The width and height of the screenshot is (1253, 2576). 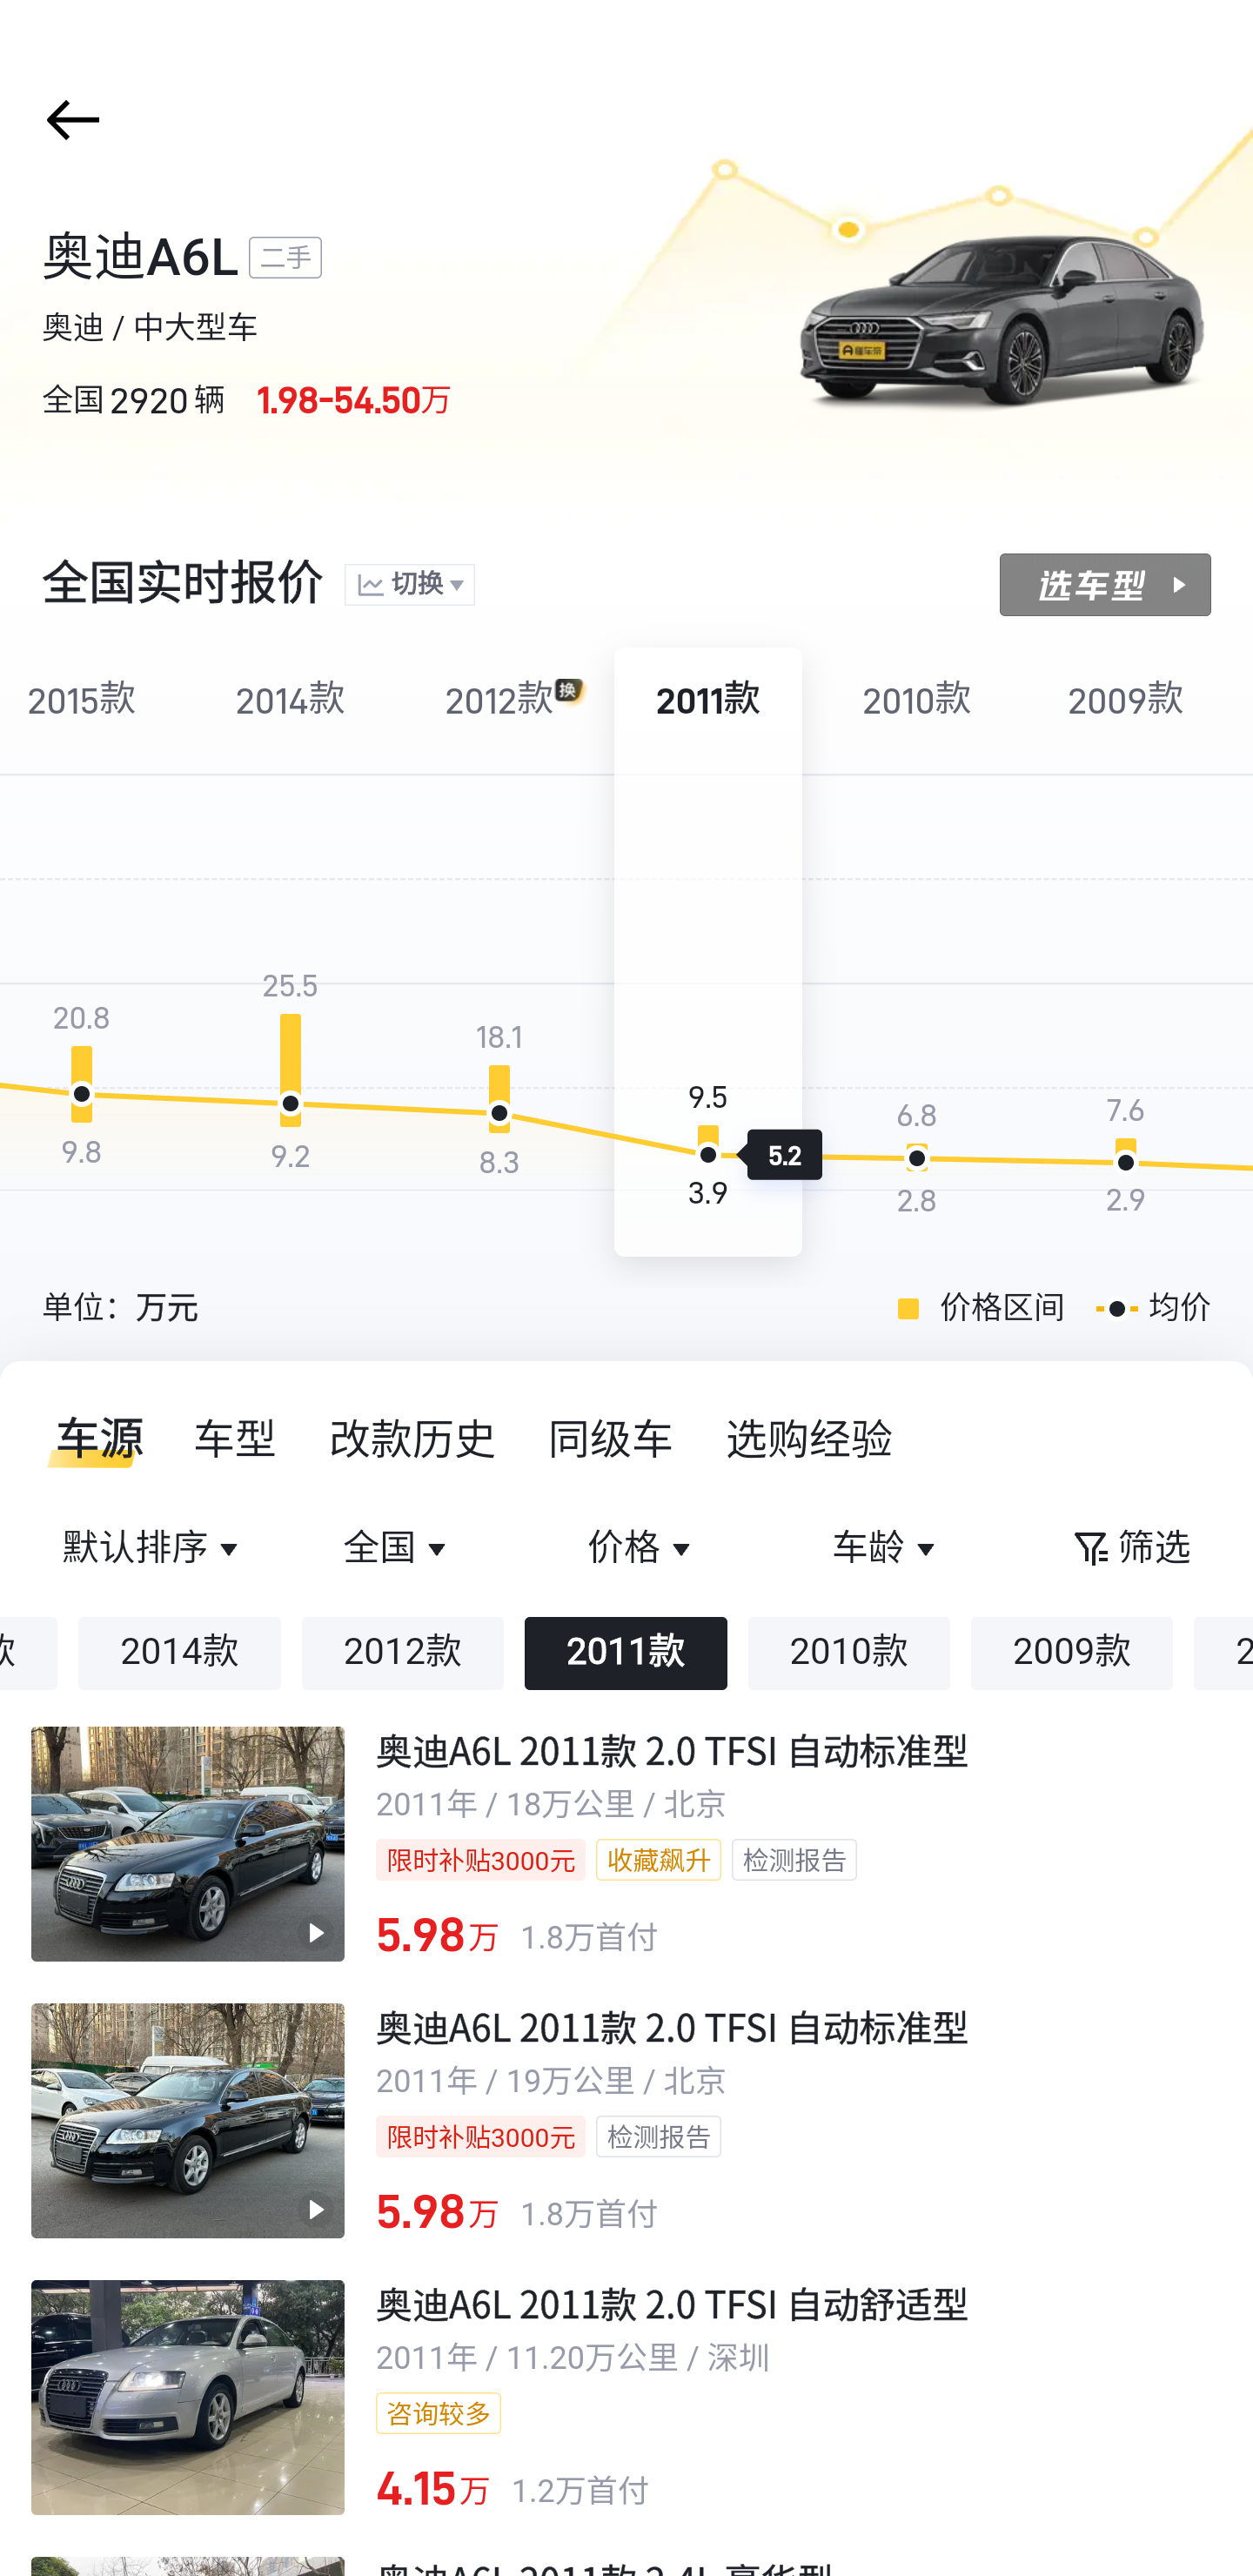 What do you see at coordinates (708, 952) in the screenshot?
I see `2011款 9.5 3.9` at bounding box center [708, 952].